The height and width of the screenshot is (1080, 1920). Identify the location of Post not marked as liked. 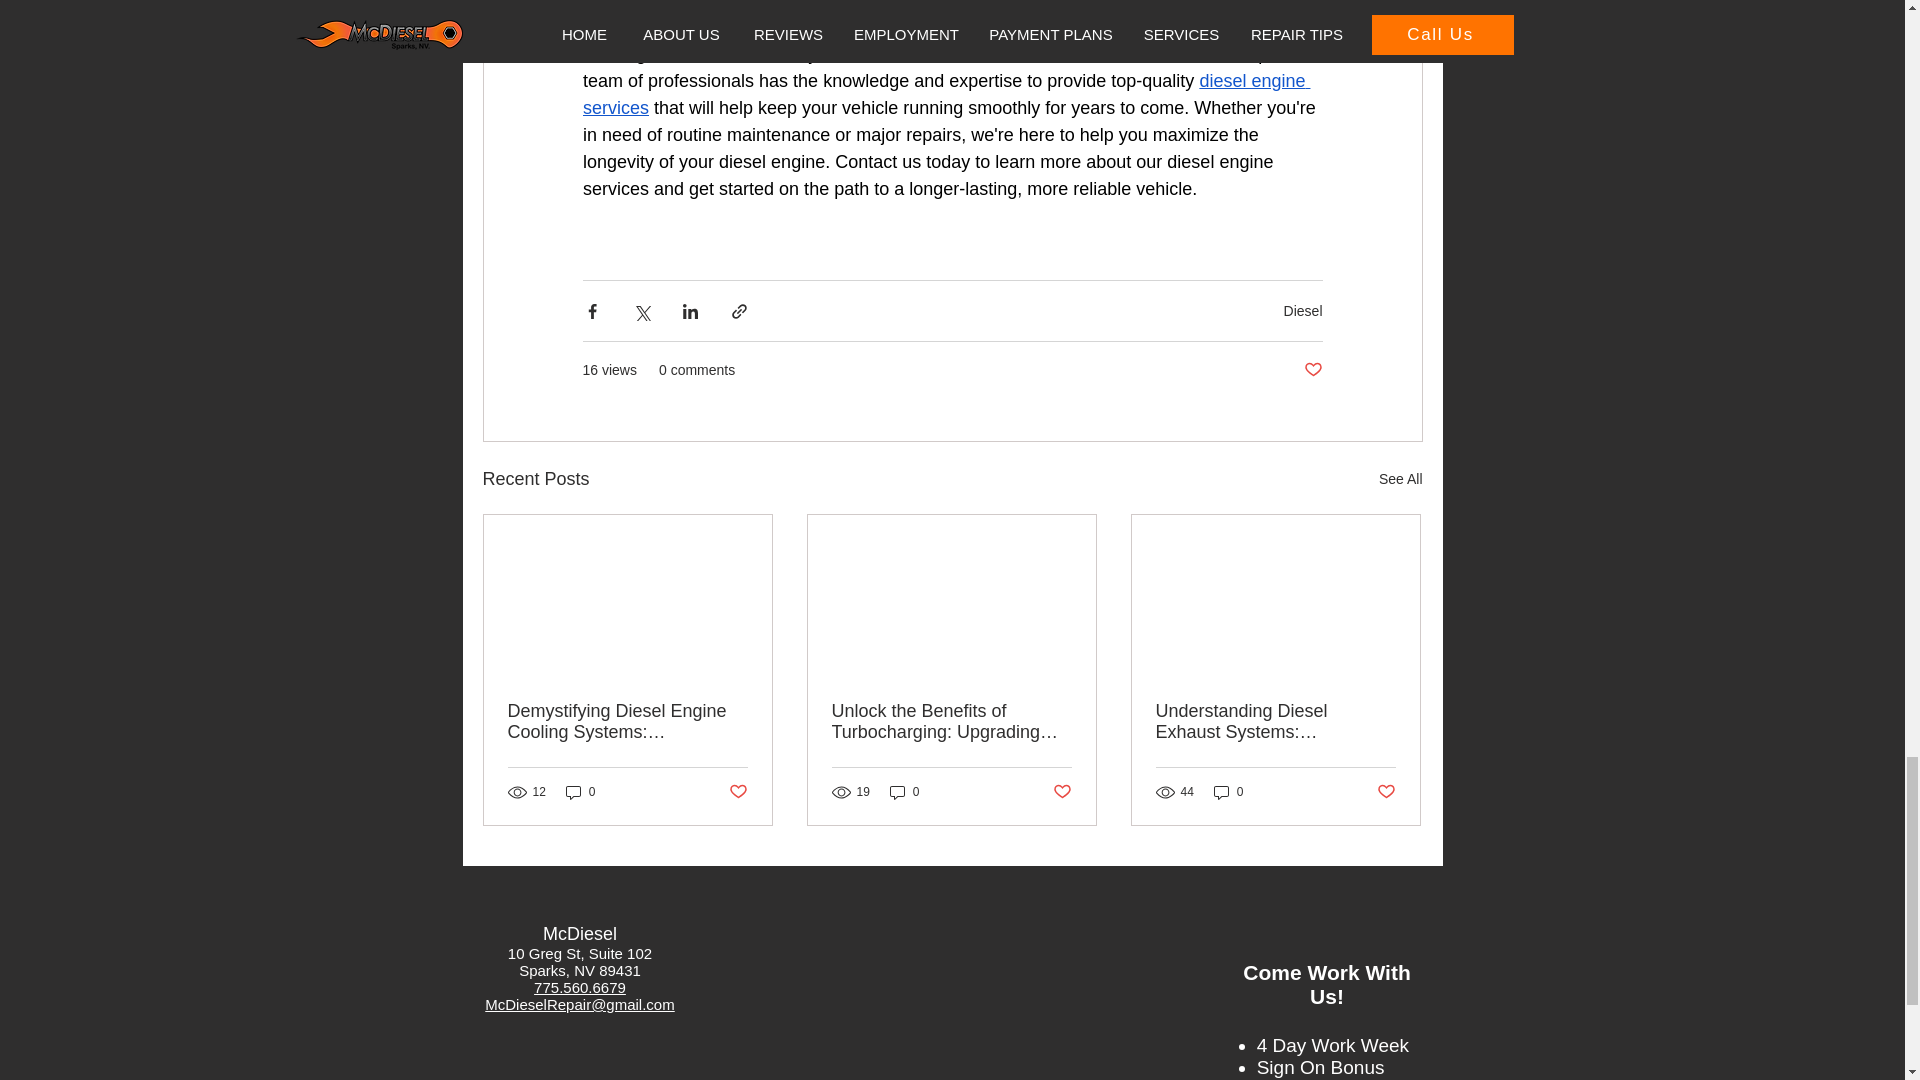
(1312, 370).